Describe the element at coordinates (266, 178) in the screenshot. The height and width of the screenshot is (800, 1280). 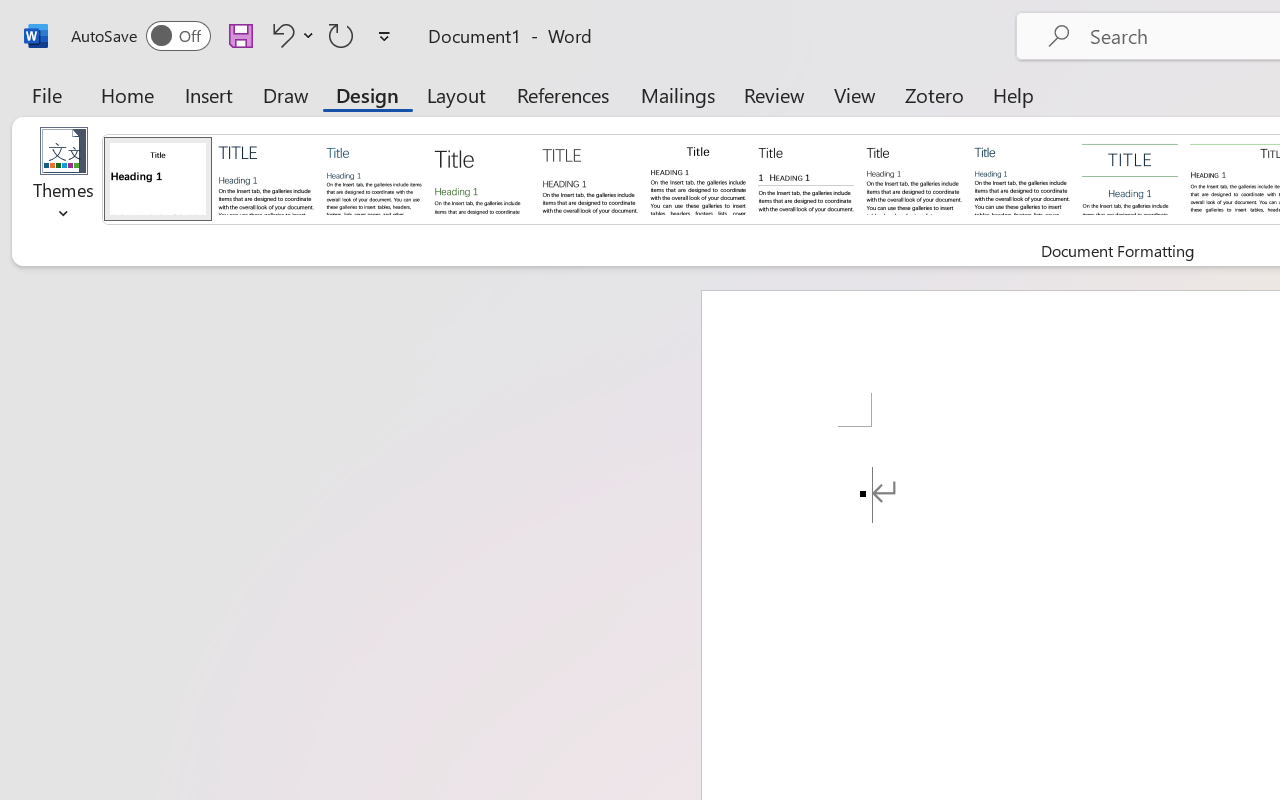
I see `Basic (Elegant)` at that location.